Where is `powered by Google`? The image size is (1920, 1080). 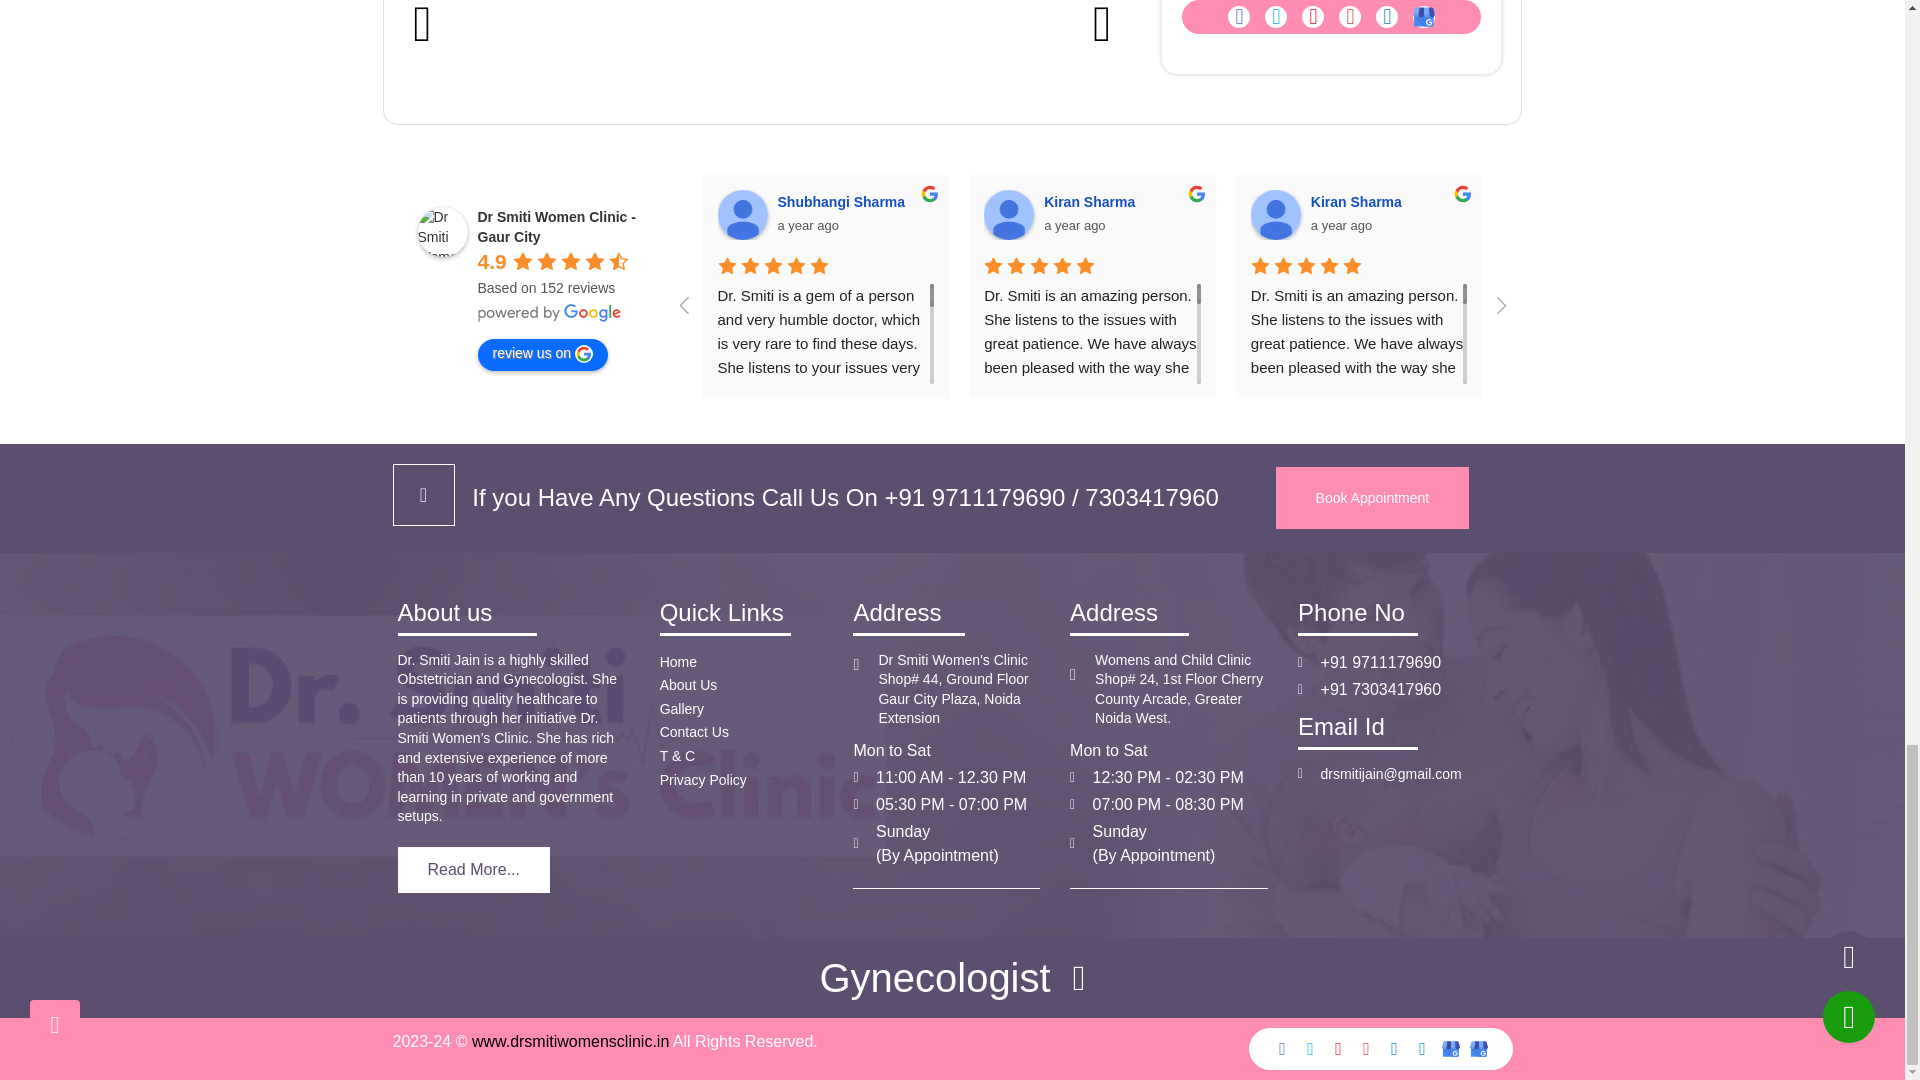
powered by Google is located at coordinates (550, 312).